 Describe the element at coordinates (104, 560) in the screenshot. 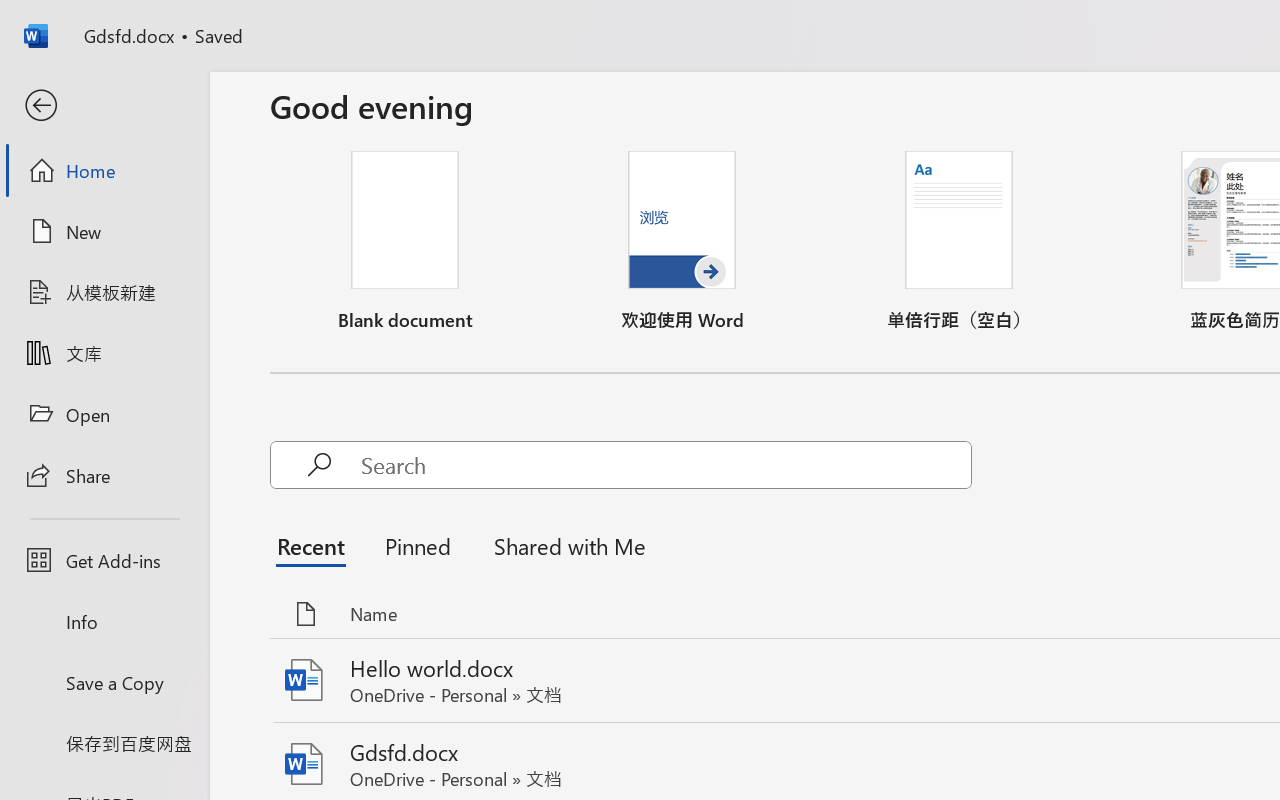

I see `Get Add-ins` at that location.